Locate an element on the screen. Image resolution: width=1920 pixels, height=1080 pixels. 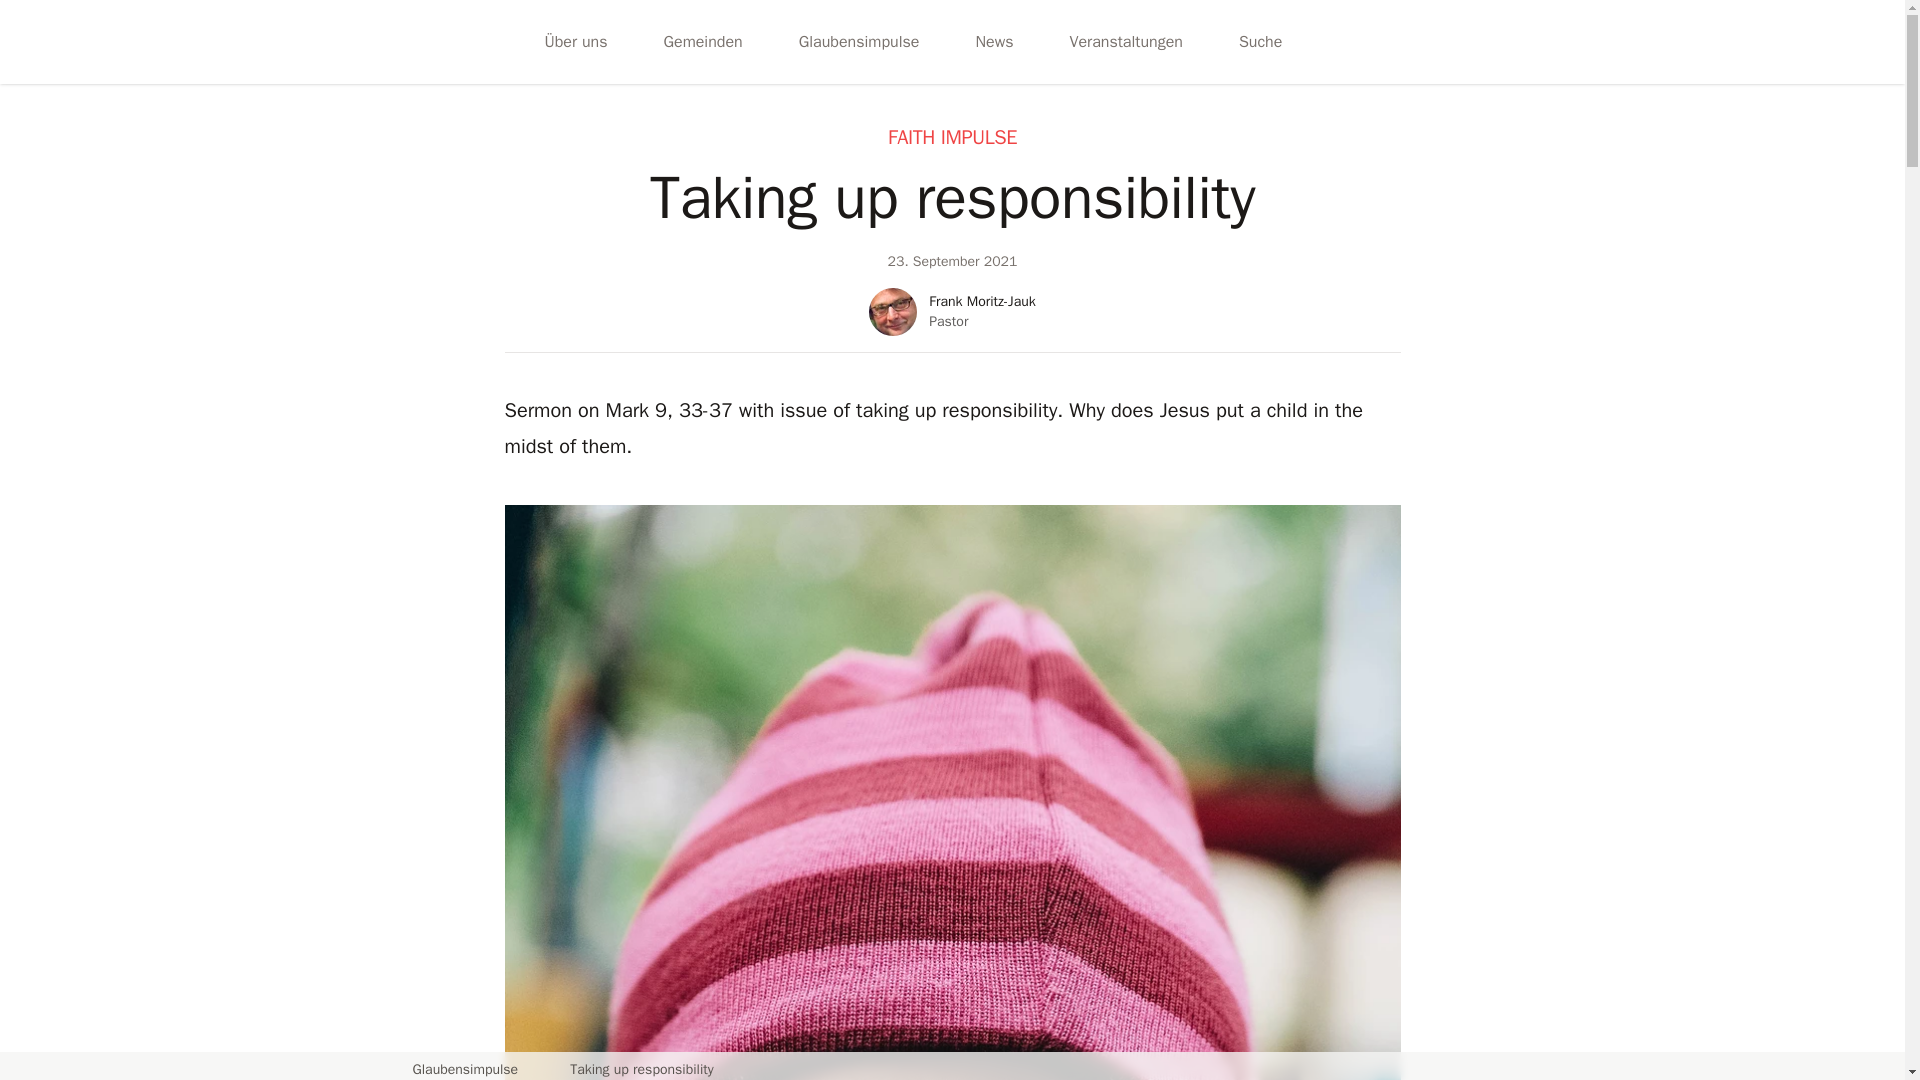
Glaubensimpulse is located at coordinates (860, 42).